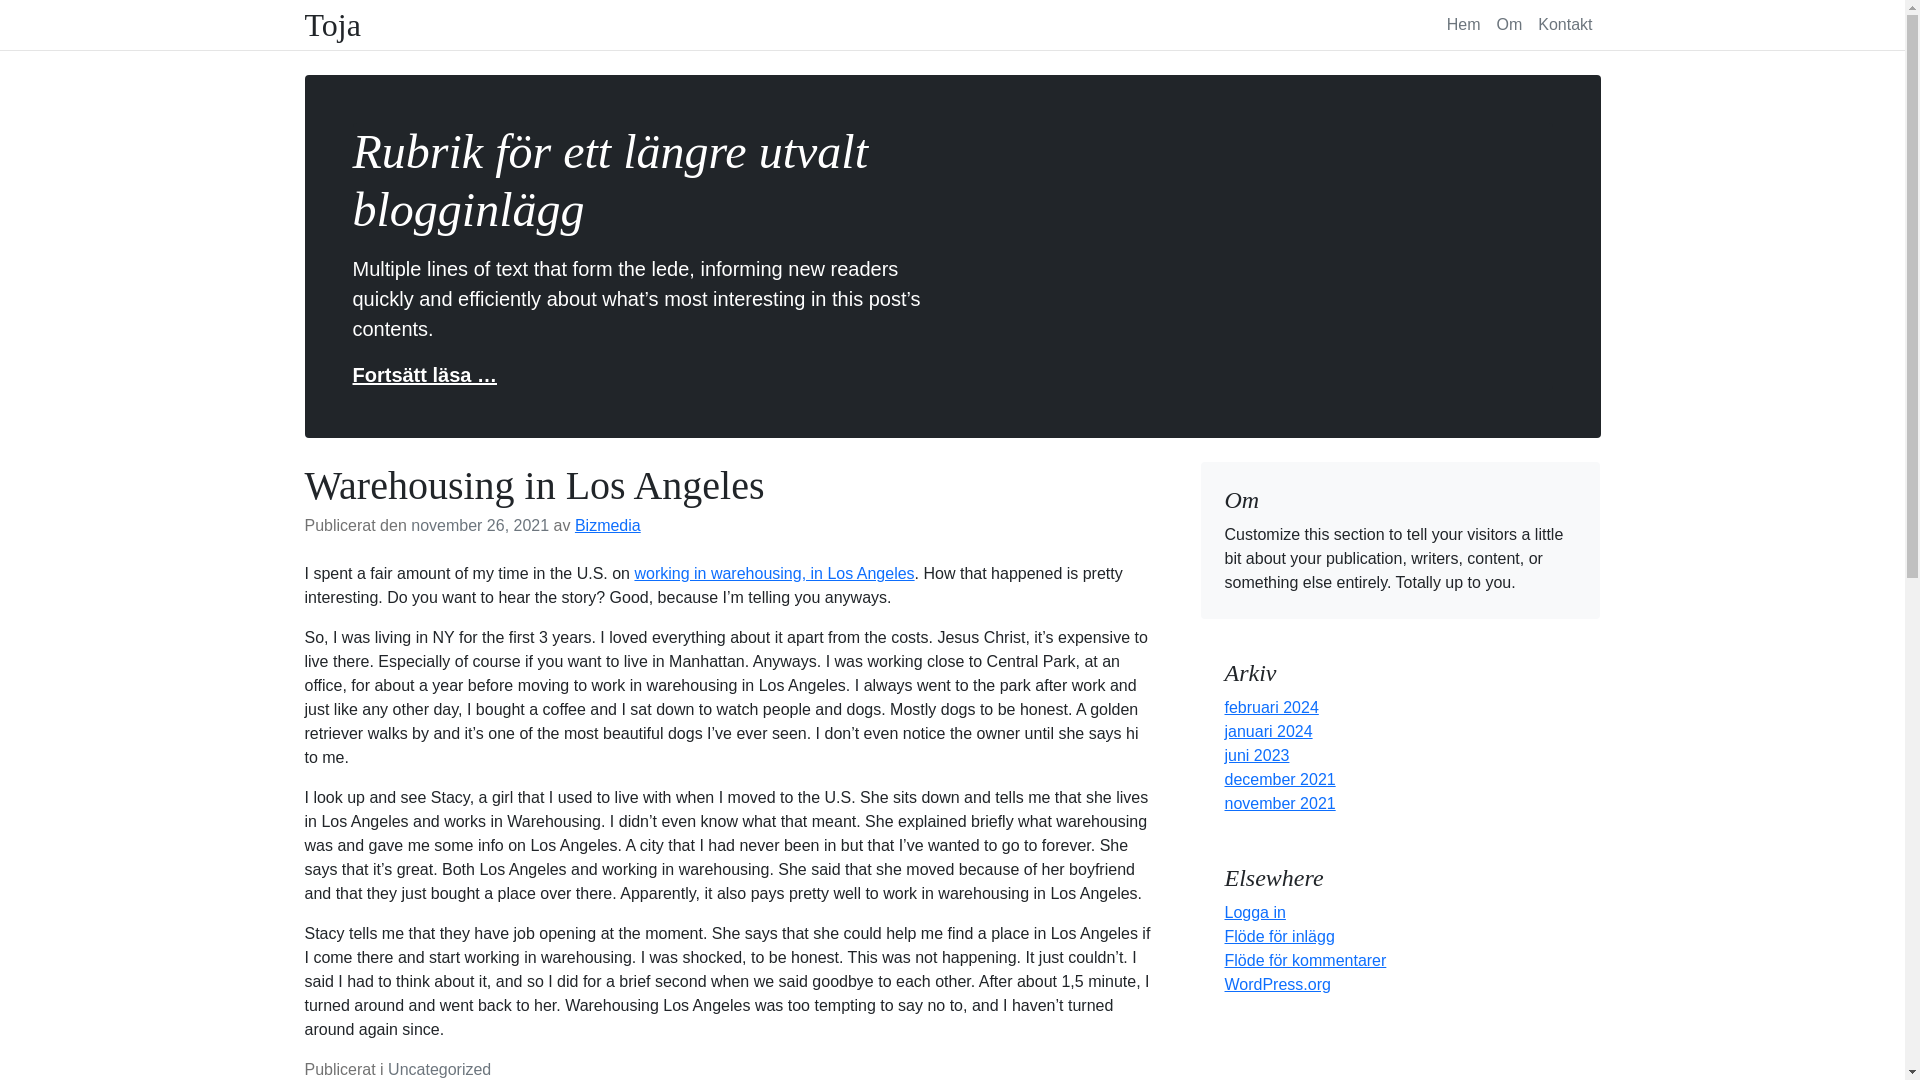  I want to click on juni 2023, so click(1256, 755).